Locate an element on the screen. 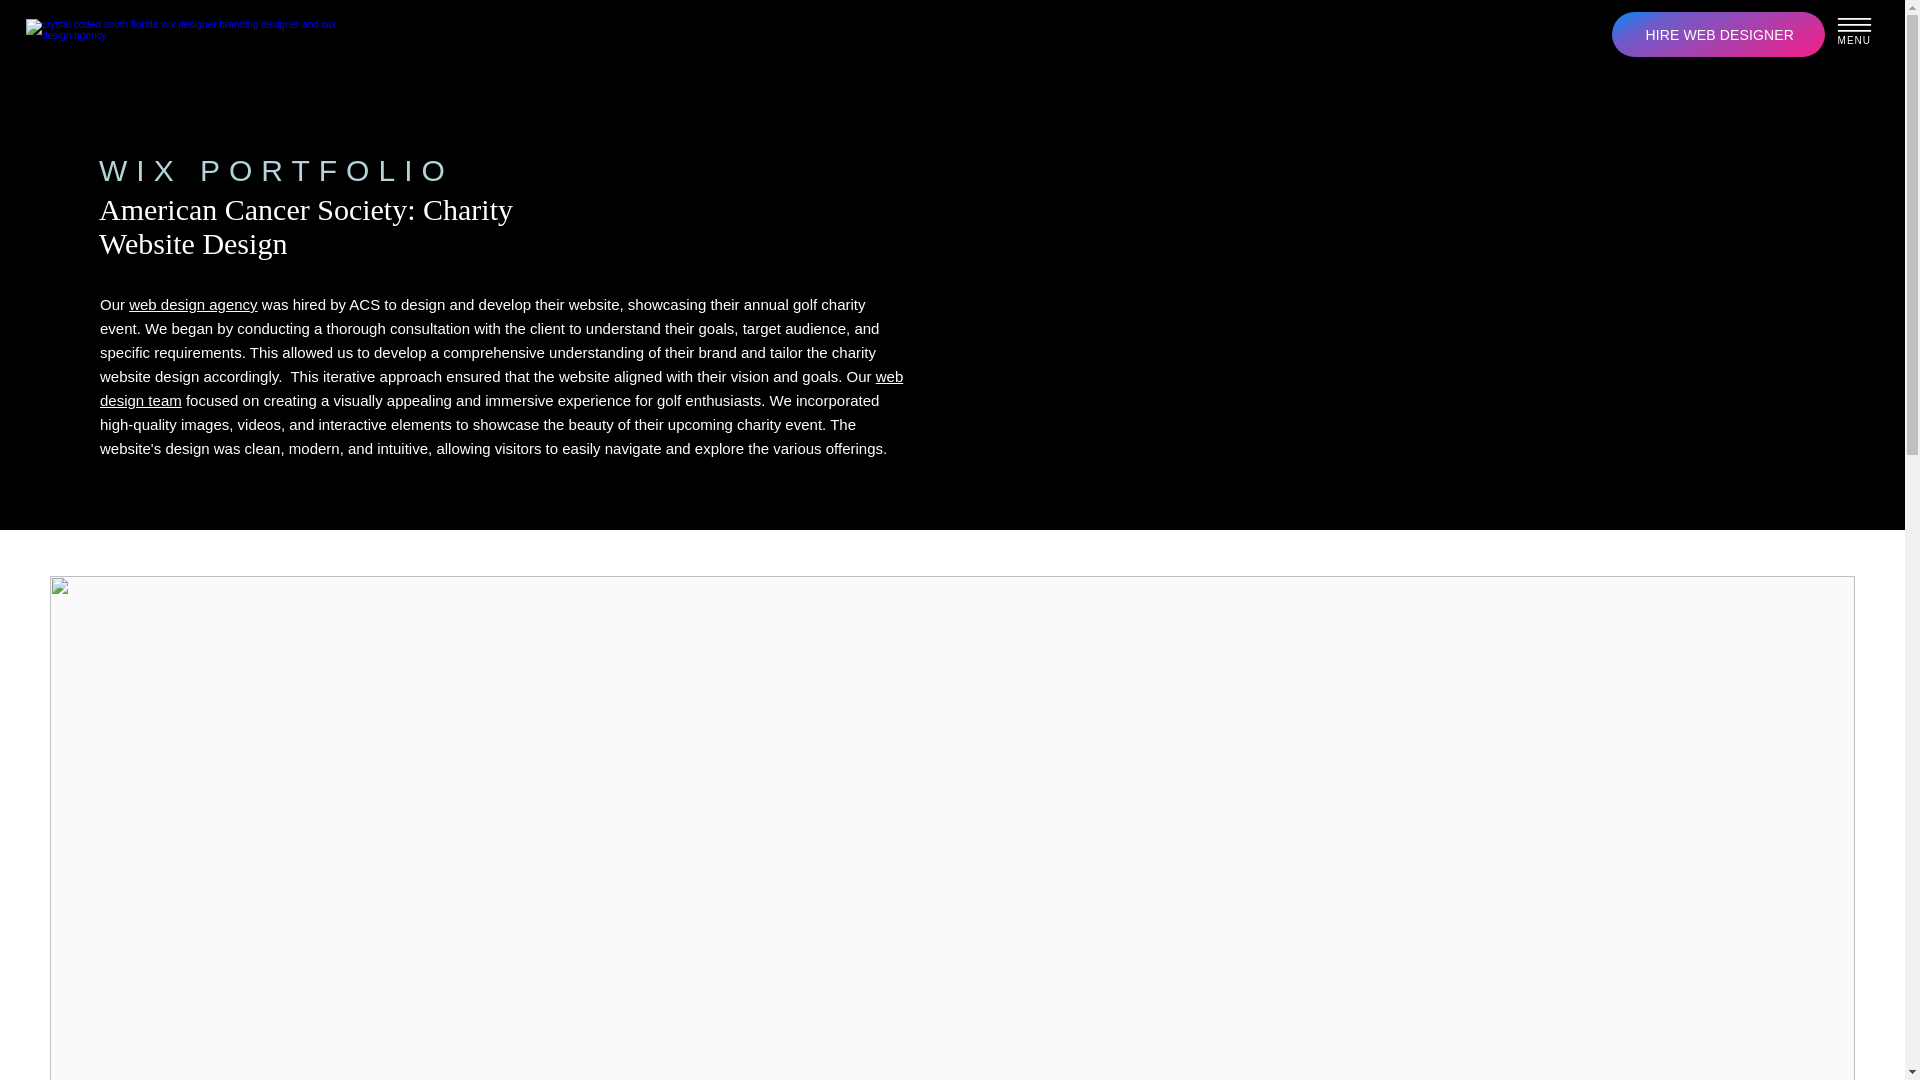 The height and width of the screenshot is (1080, 1920). HIRE WEB DESIGNER is located at coordinates (1718, 34).